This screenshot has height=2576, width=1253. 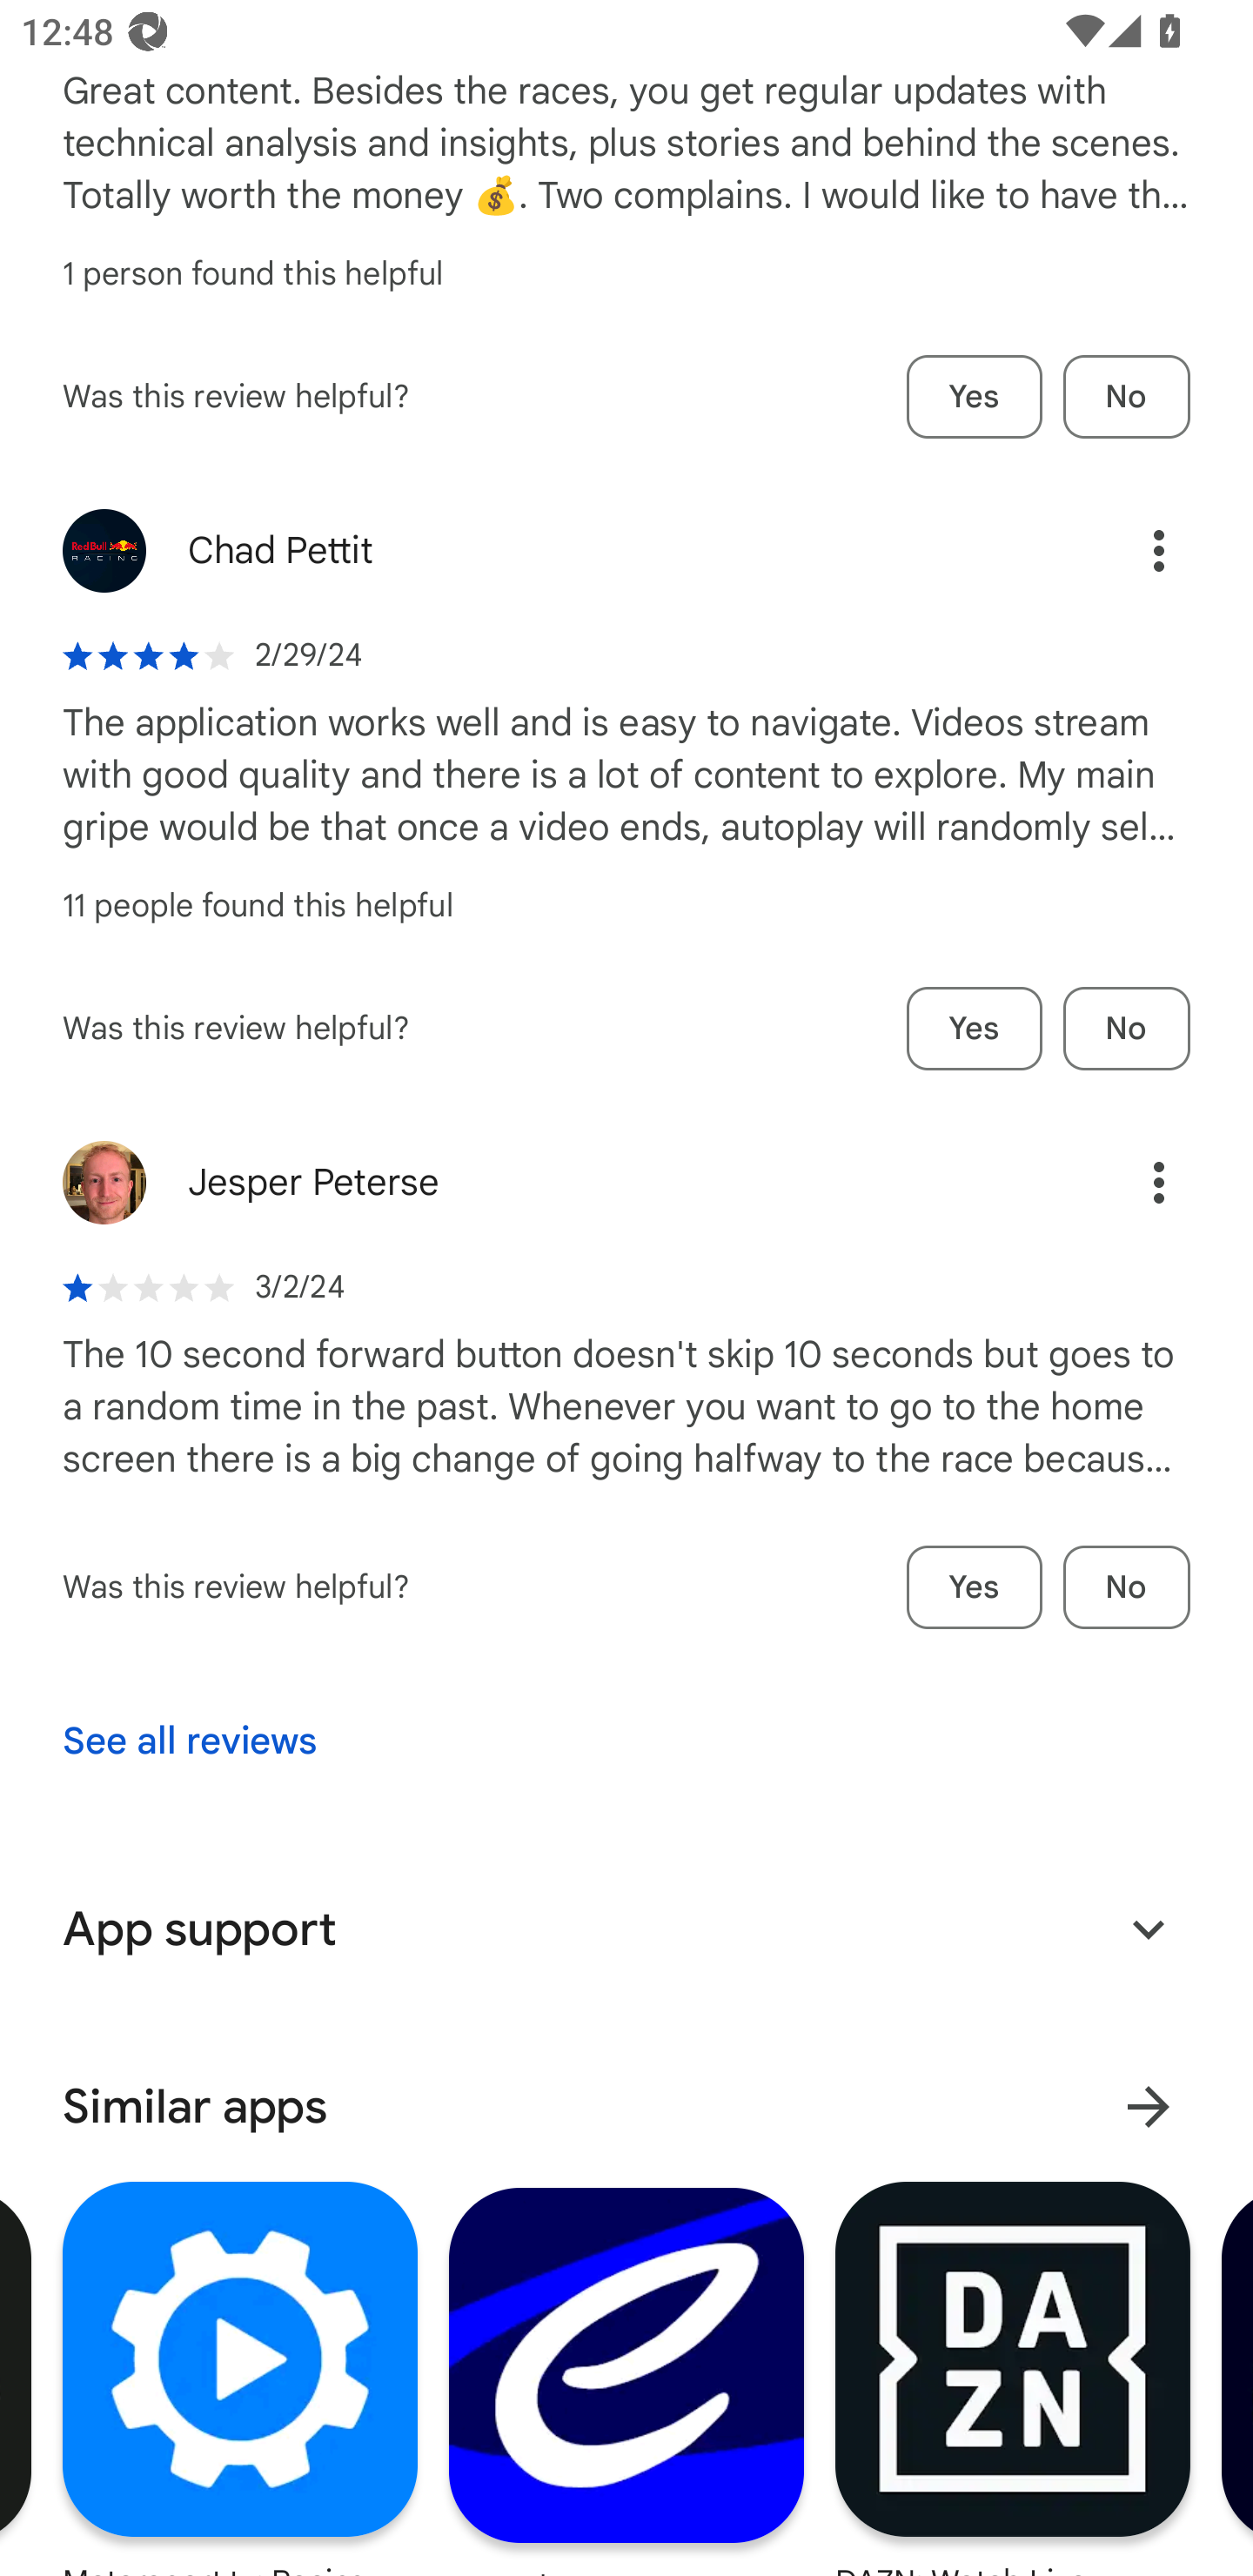 What do you see at coordinates (1128, 551) in the screenshot?
I see `Options` at bounding box center [1128, 551].